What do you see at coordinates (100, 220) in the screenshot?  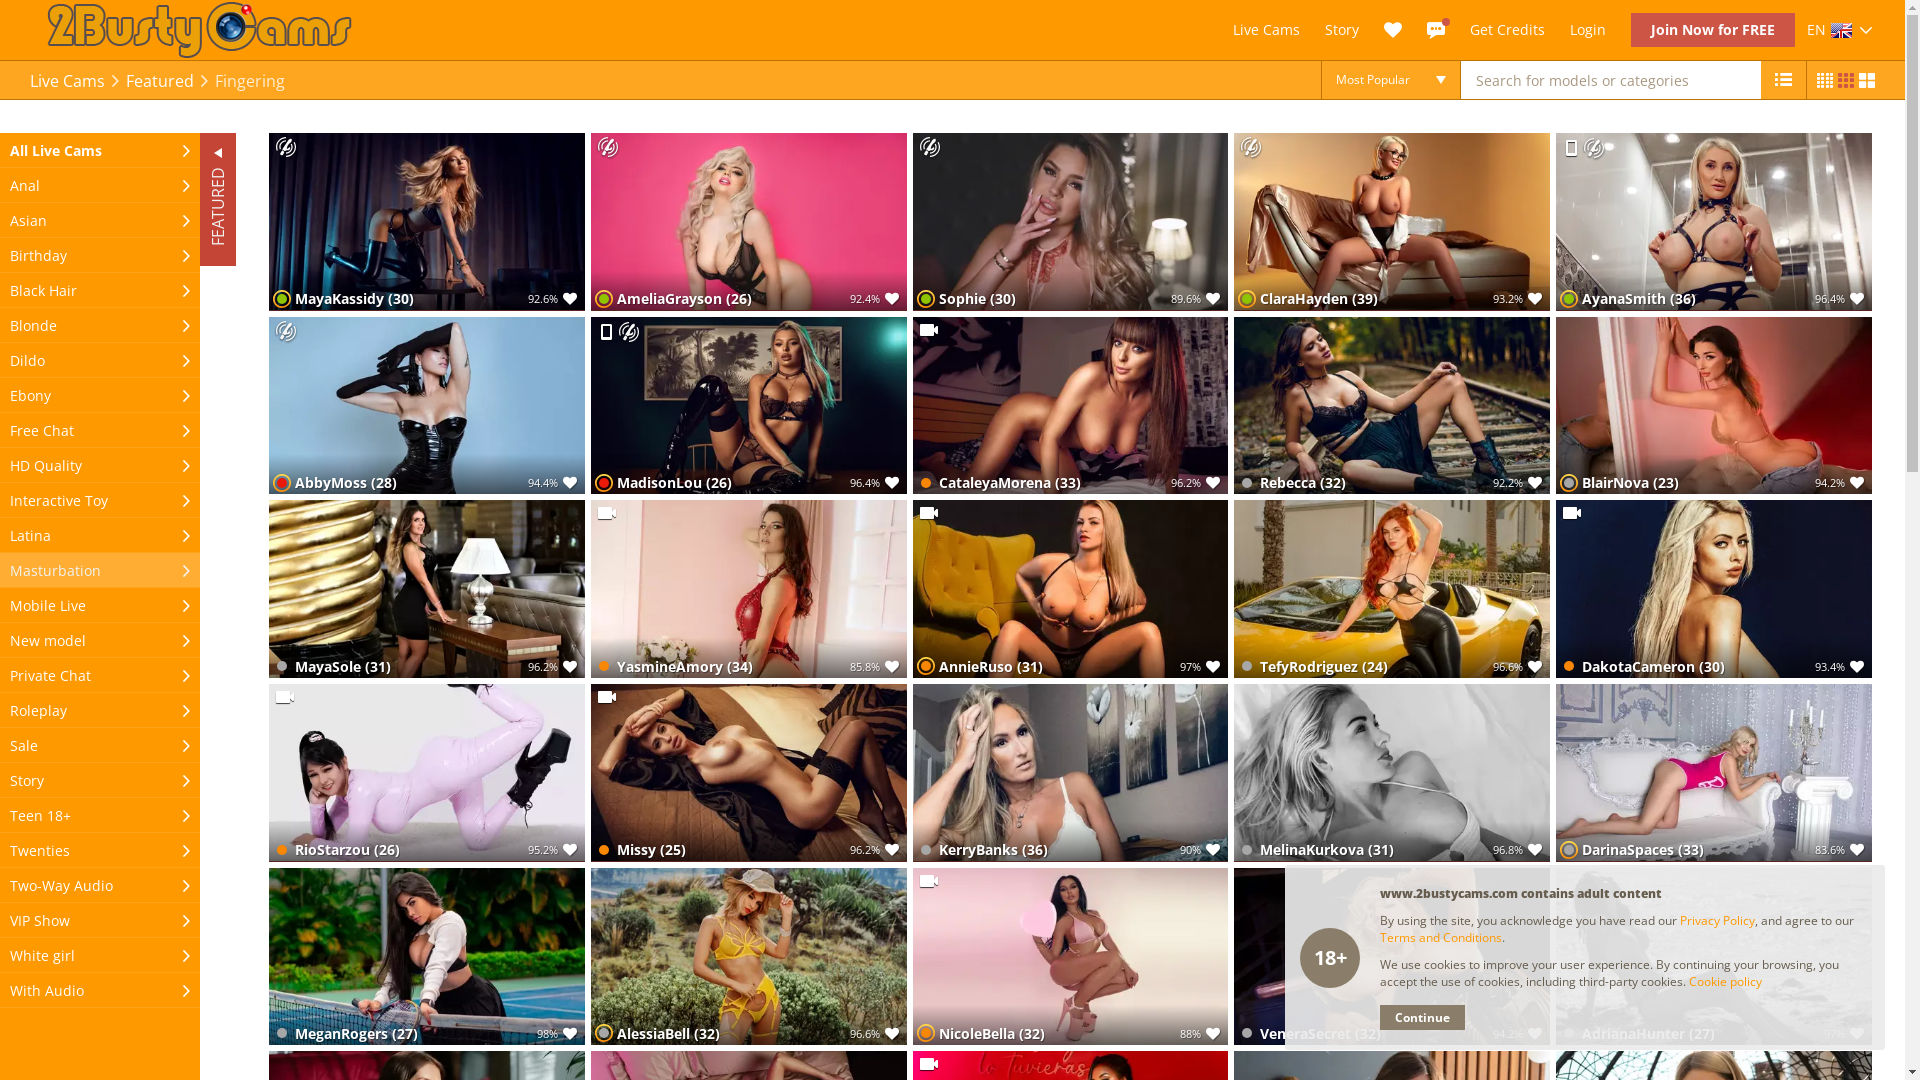 I see `Asian` at bounding box center [100, 220].